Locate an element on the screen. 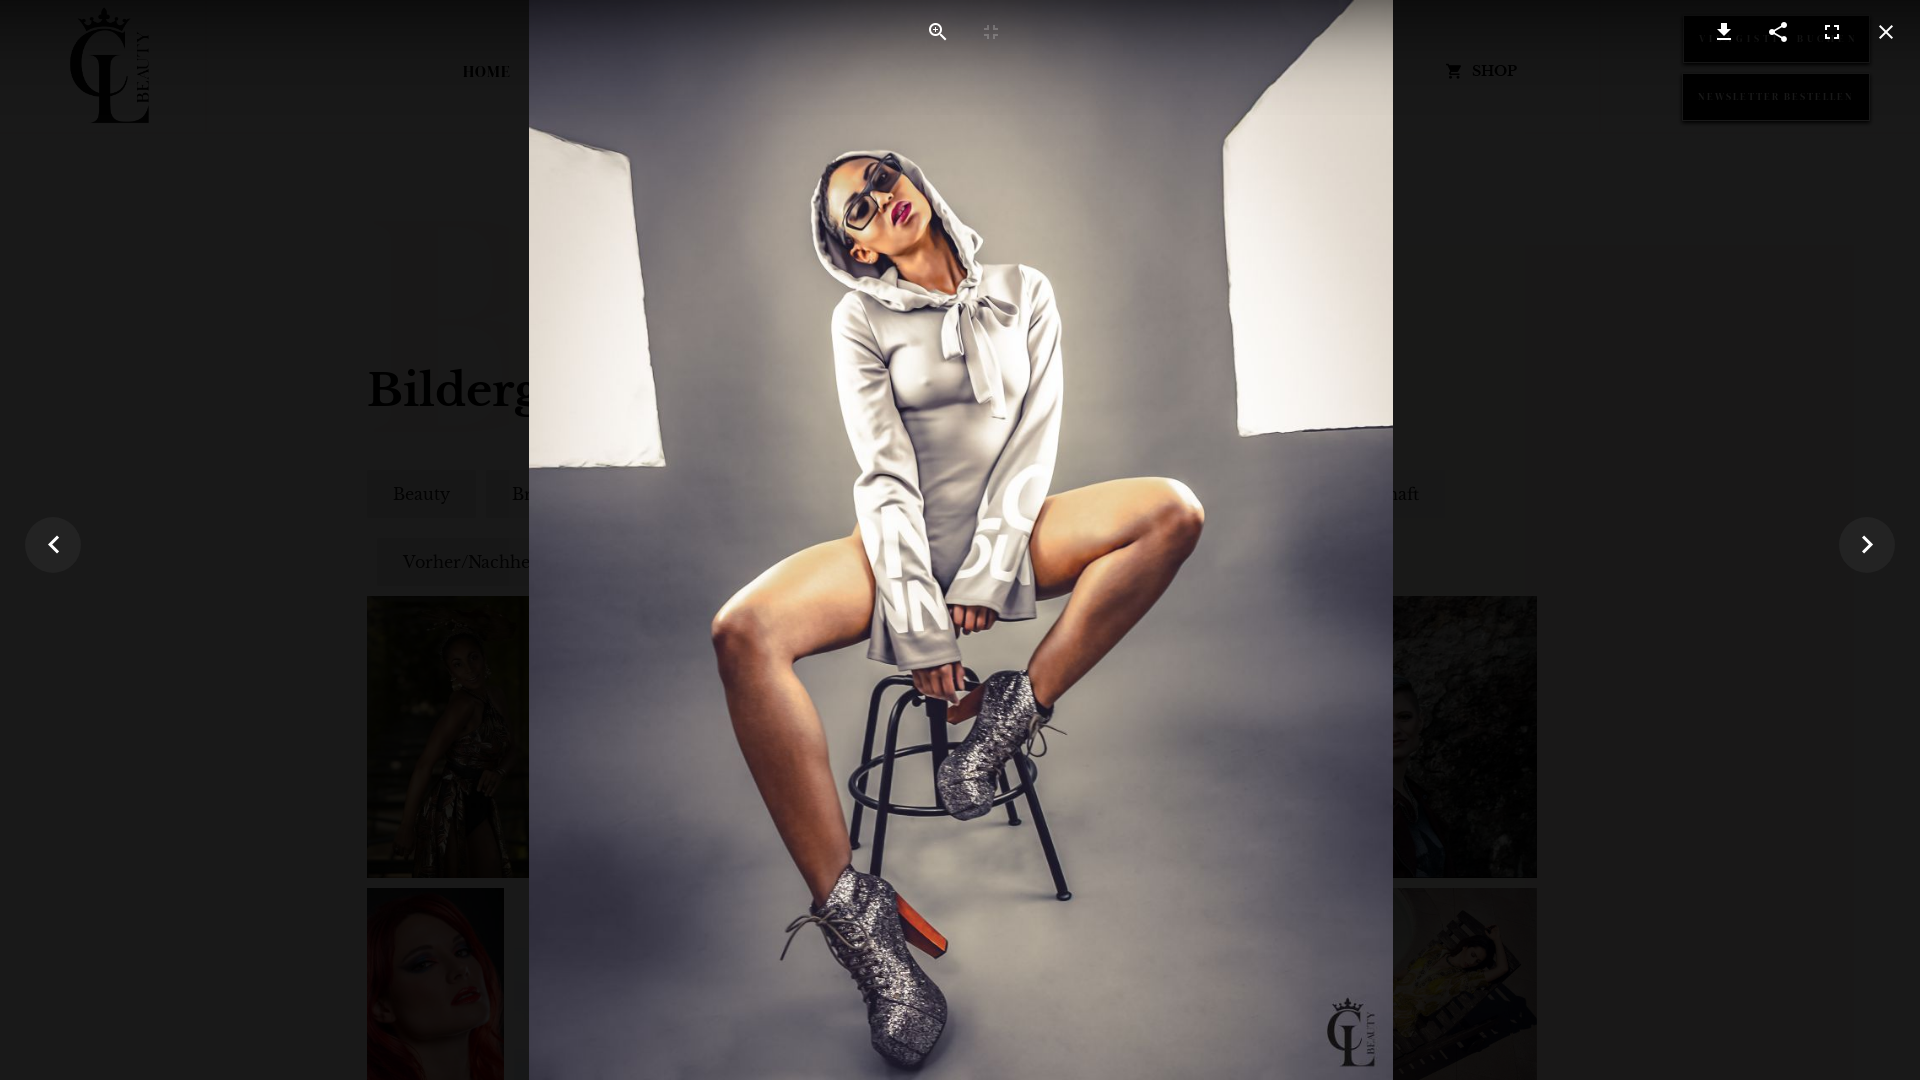 The image size is (1920, 1080). BILDERGALERIE is located at coordinates (1084, 71).